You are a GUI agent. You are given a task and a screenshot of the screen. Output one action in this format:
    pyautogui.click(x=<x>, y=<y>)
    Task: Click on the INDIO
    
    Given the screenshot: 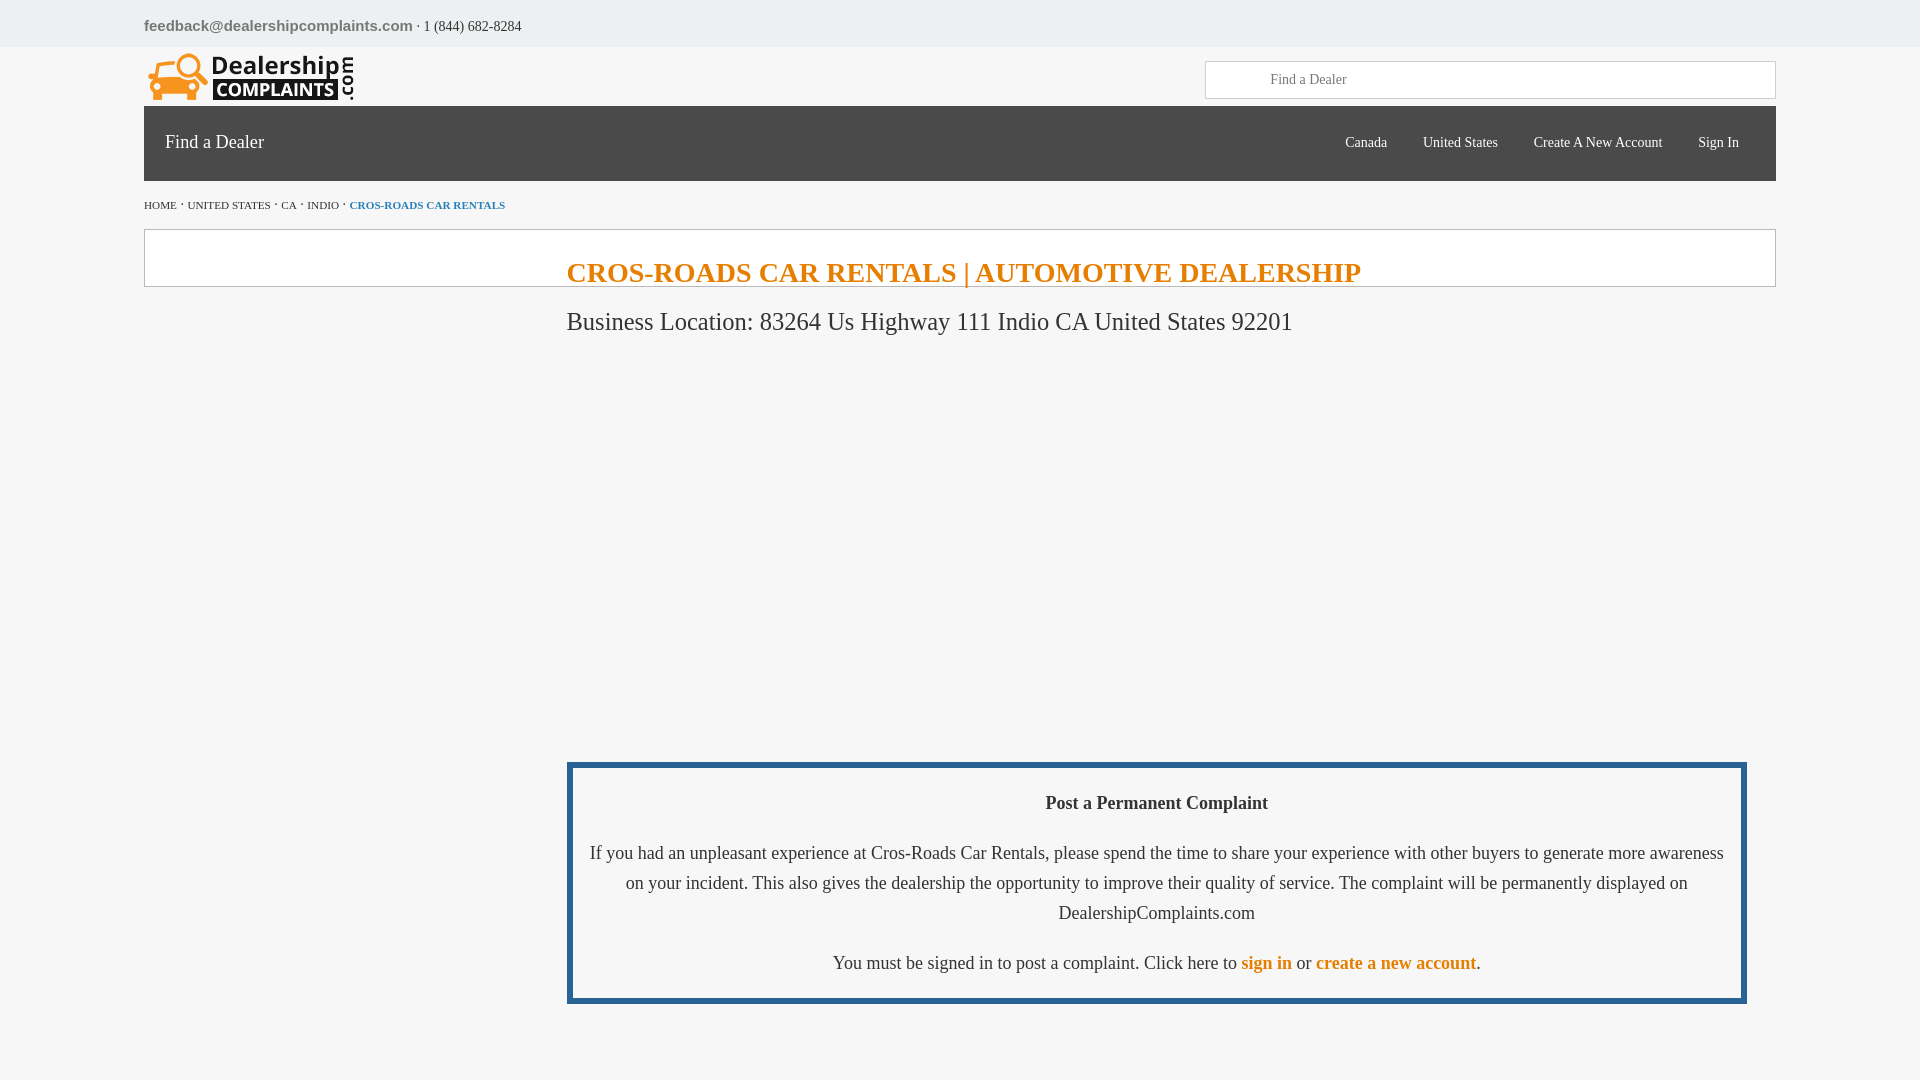 What is the action you would take?
    pyautogui.click(x=323, y=204)
    